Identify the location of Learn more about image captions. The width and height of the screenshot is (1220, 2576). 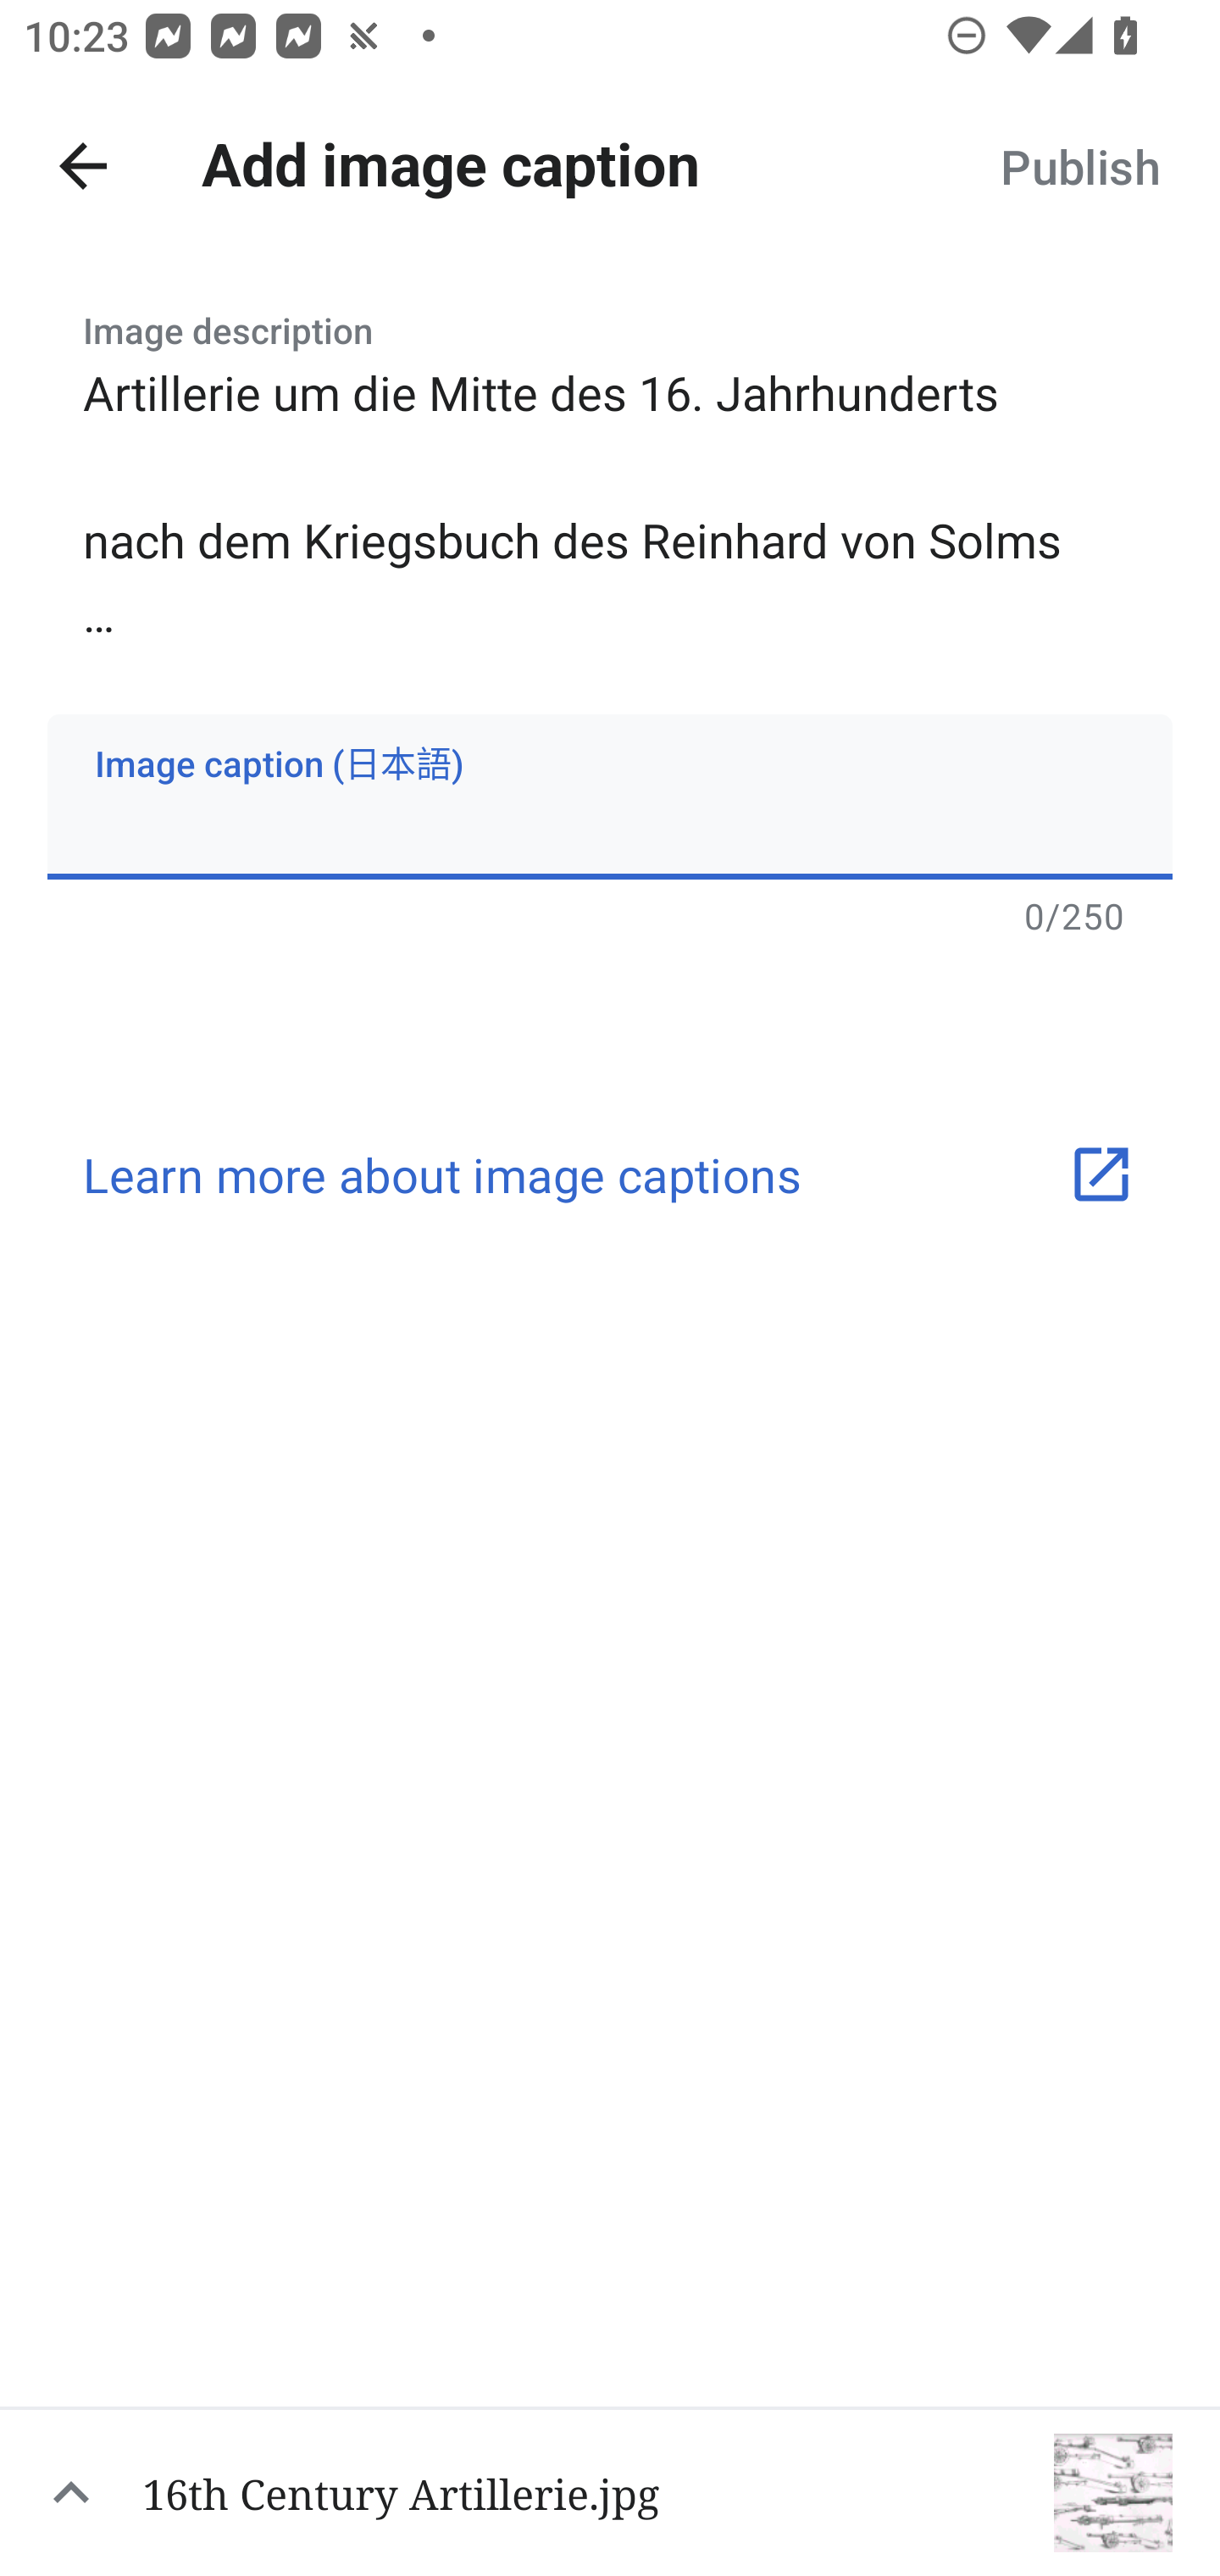
(610, 1174).